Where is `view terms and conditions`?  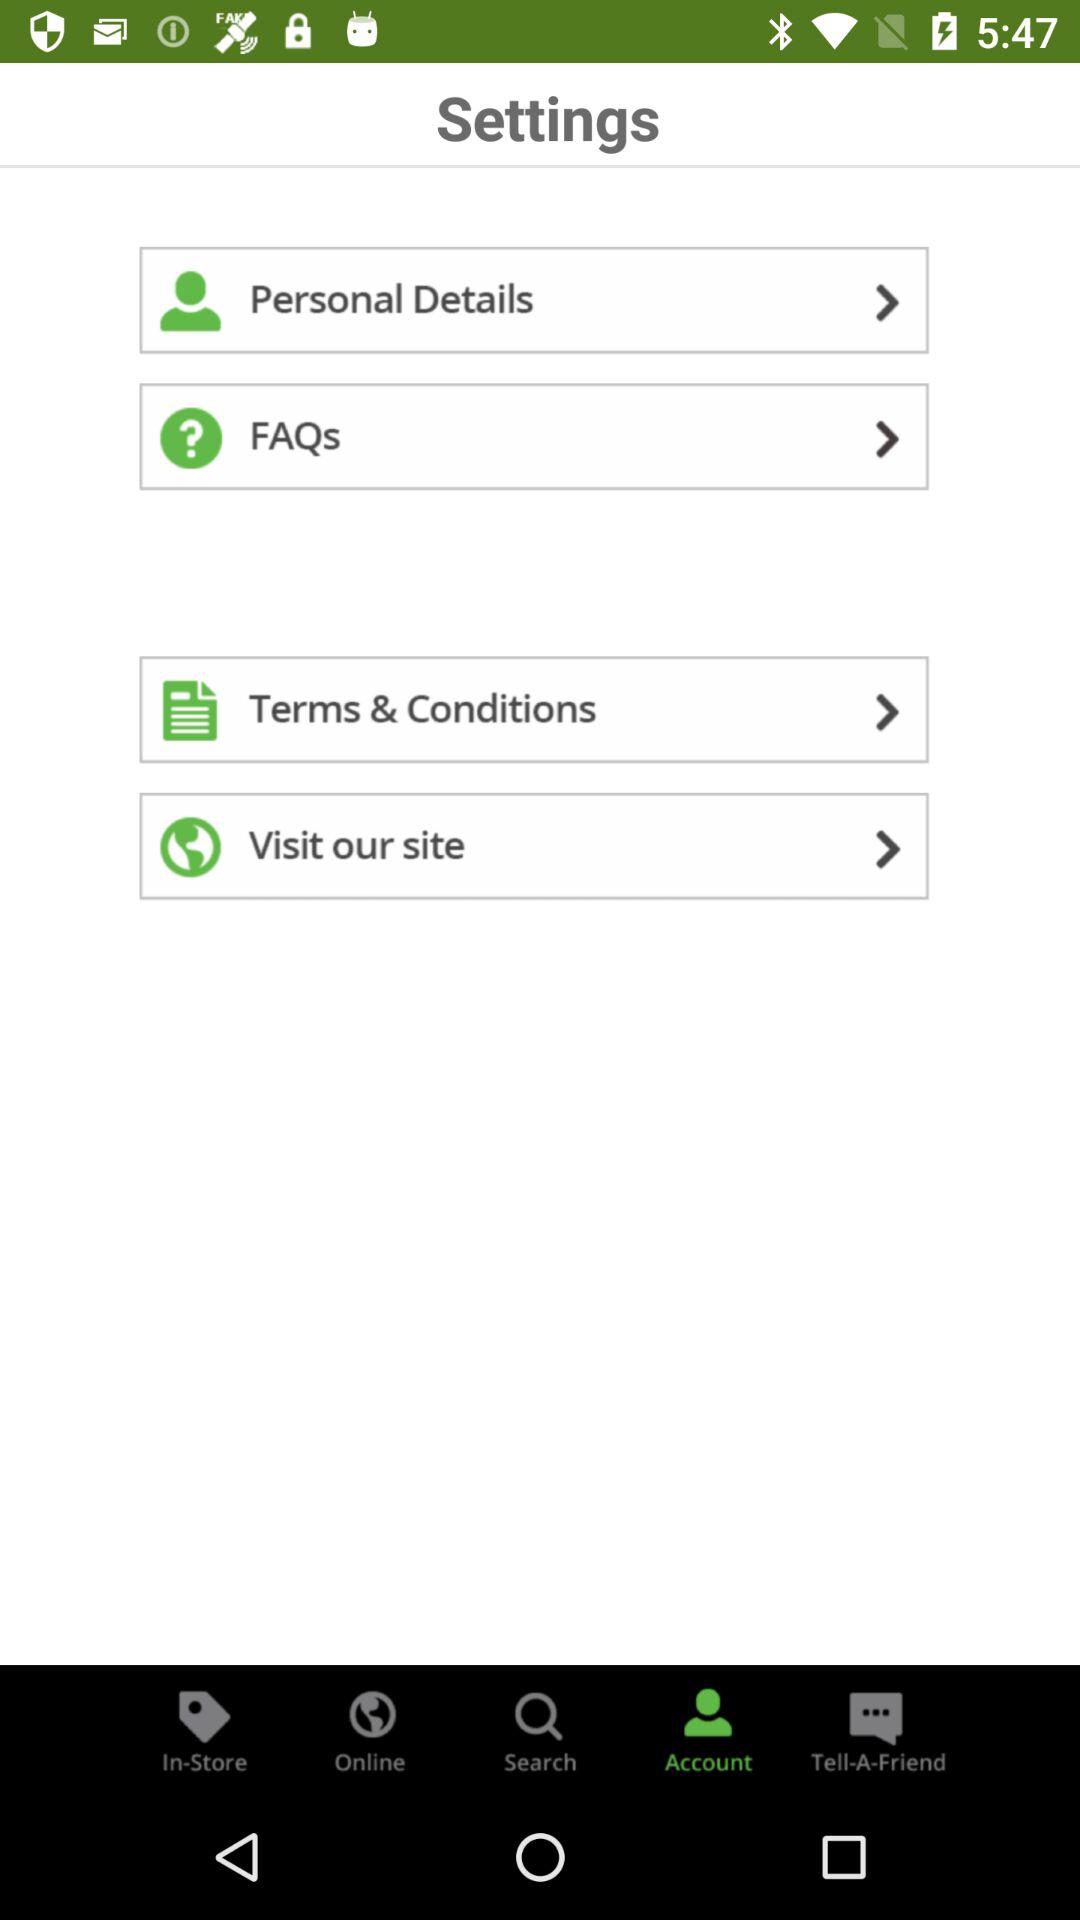 view terms and conditions is located at coordinates (540, 714).